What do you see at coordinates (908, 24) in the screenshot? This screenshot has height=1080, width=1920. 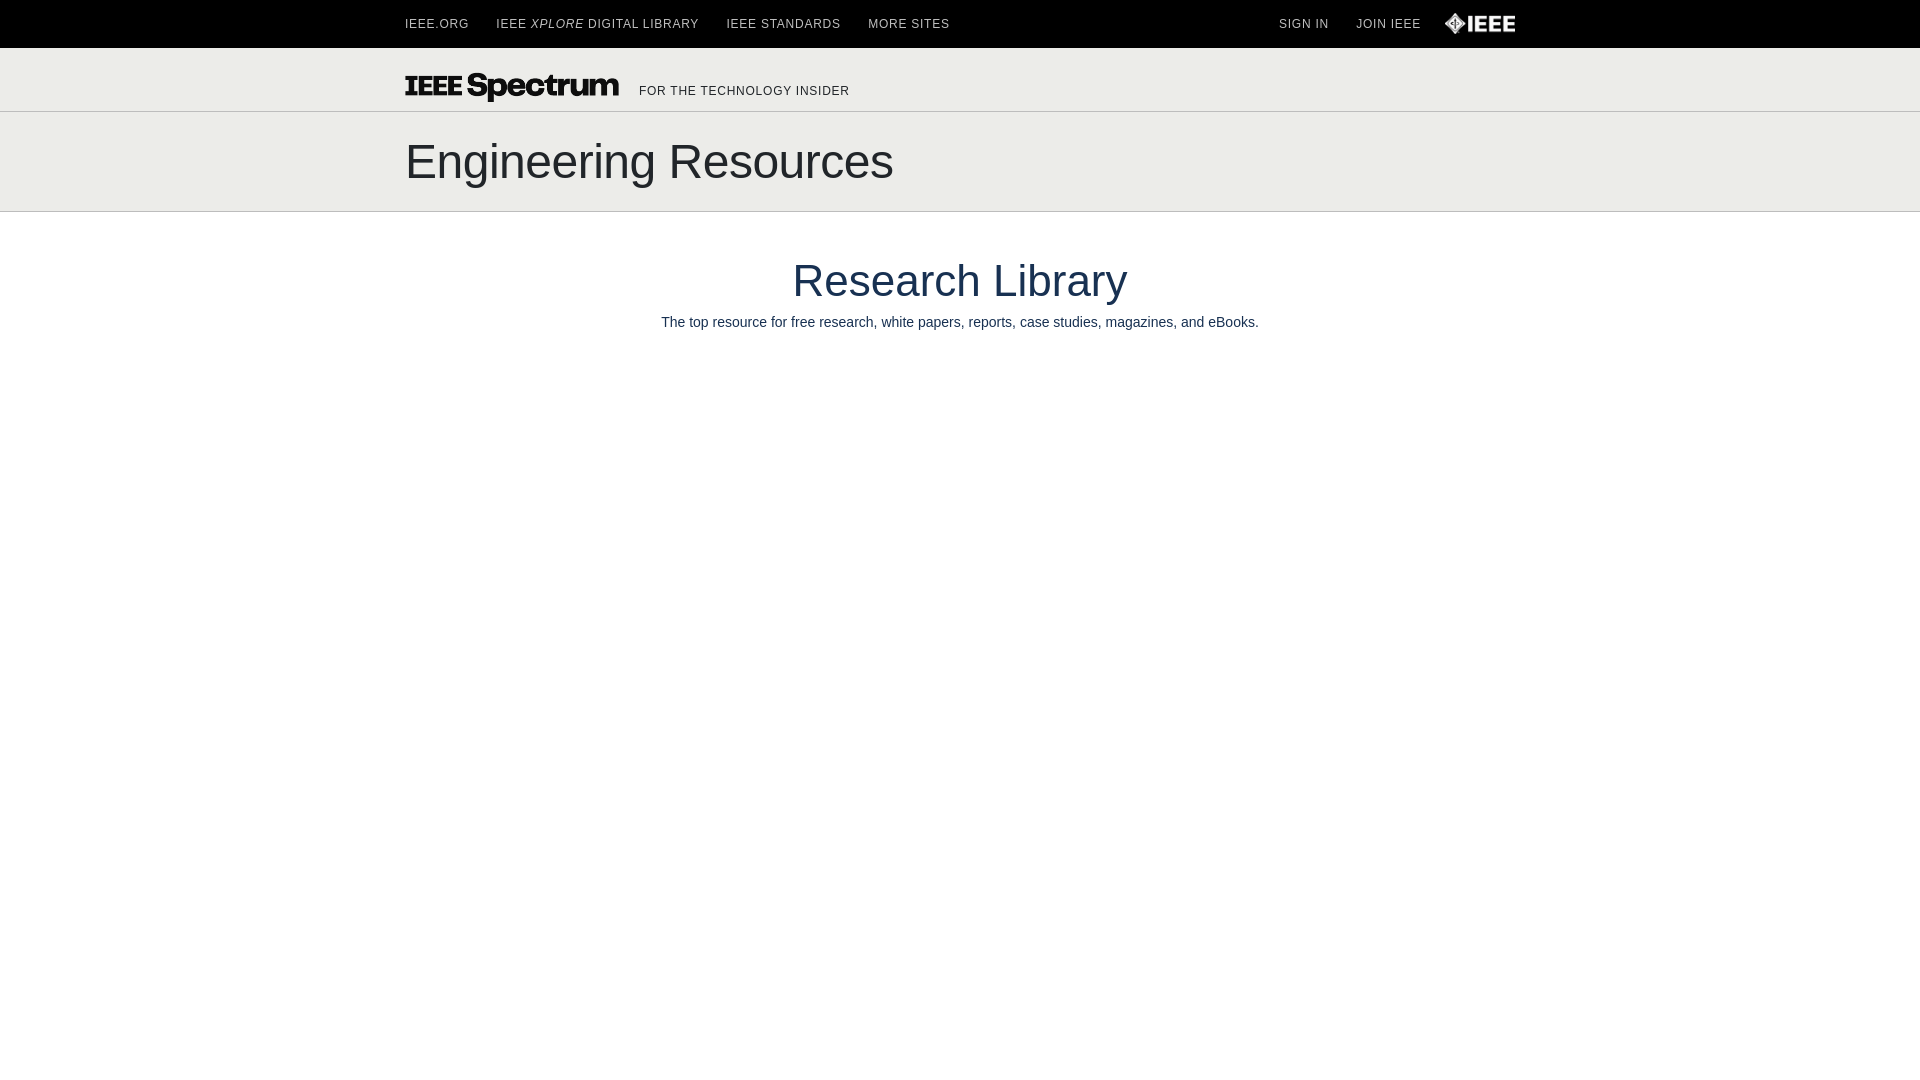 I see `MORE SITES` at bounding box center [908, 24].